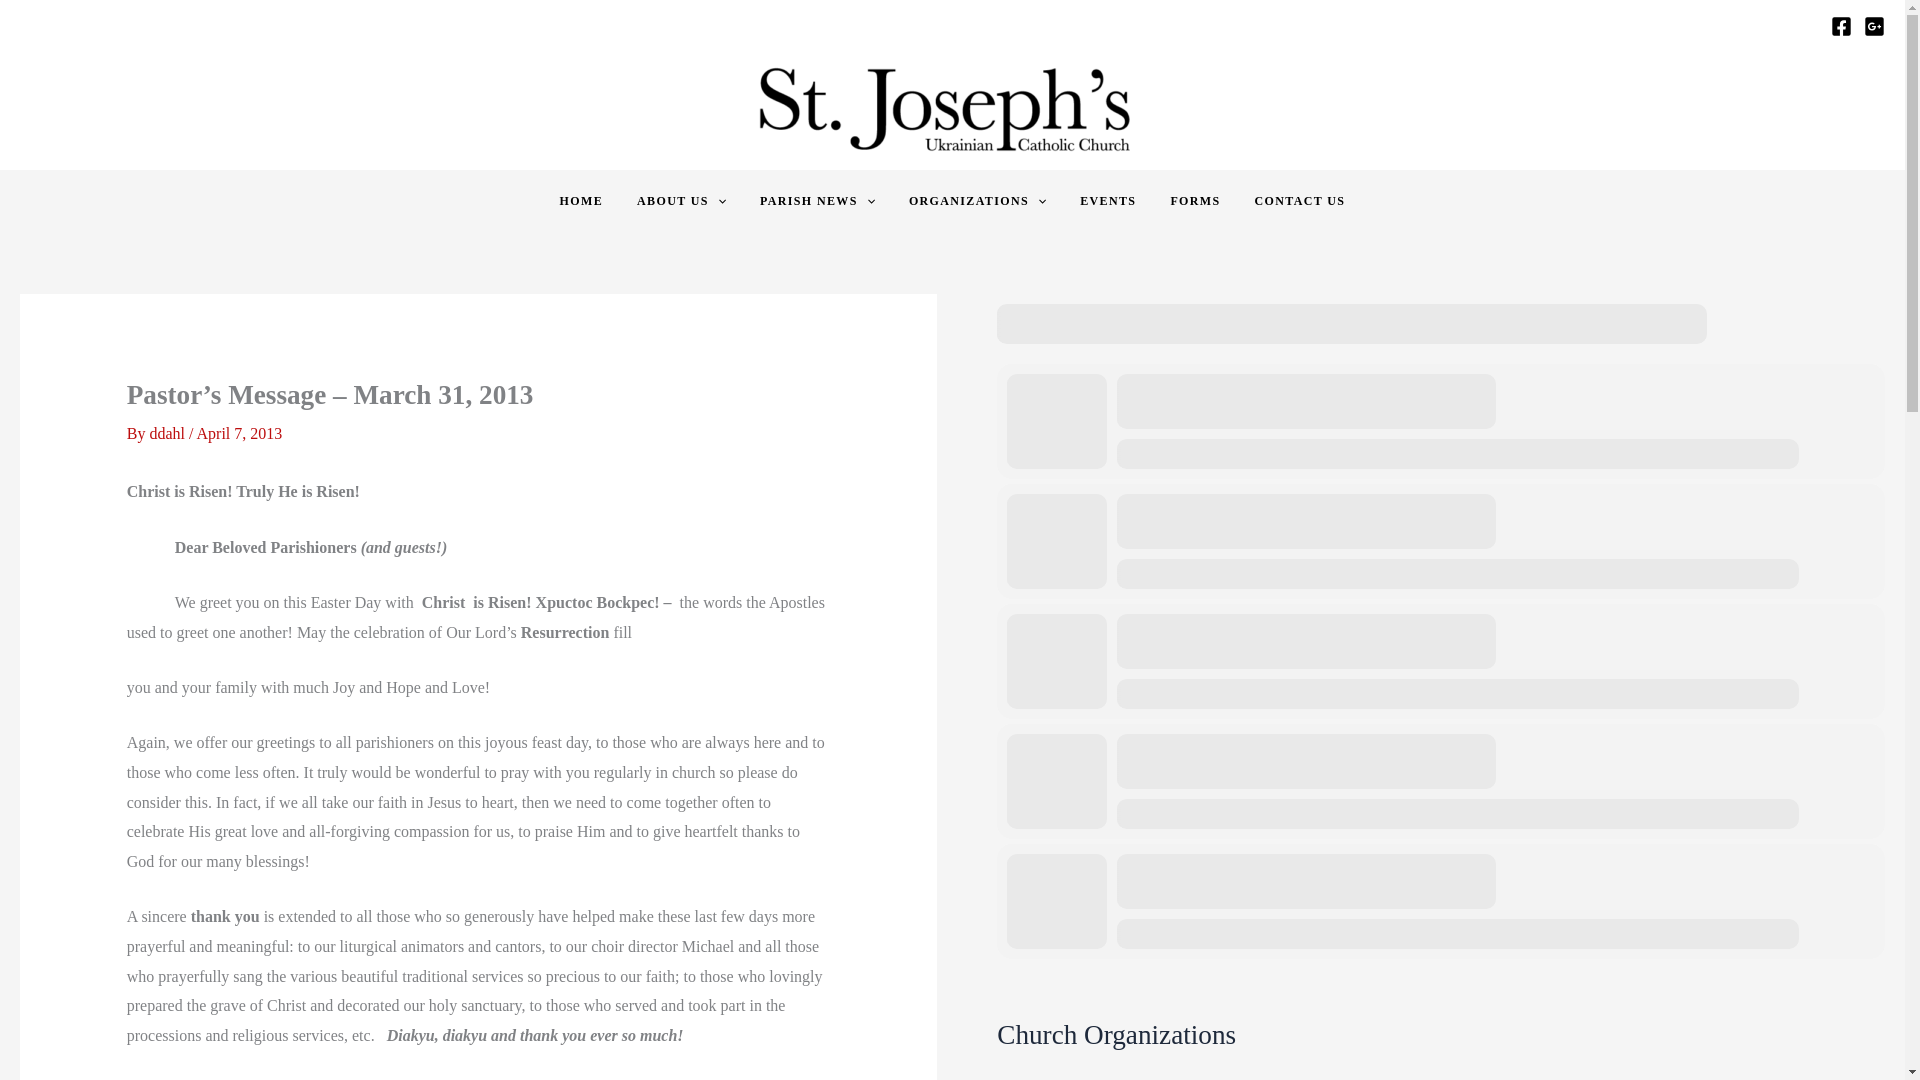 The width and height of the screenshot is (1920, 1080). I want to click on PARISH NEWS, so click(818, 202).